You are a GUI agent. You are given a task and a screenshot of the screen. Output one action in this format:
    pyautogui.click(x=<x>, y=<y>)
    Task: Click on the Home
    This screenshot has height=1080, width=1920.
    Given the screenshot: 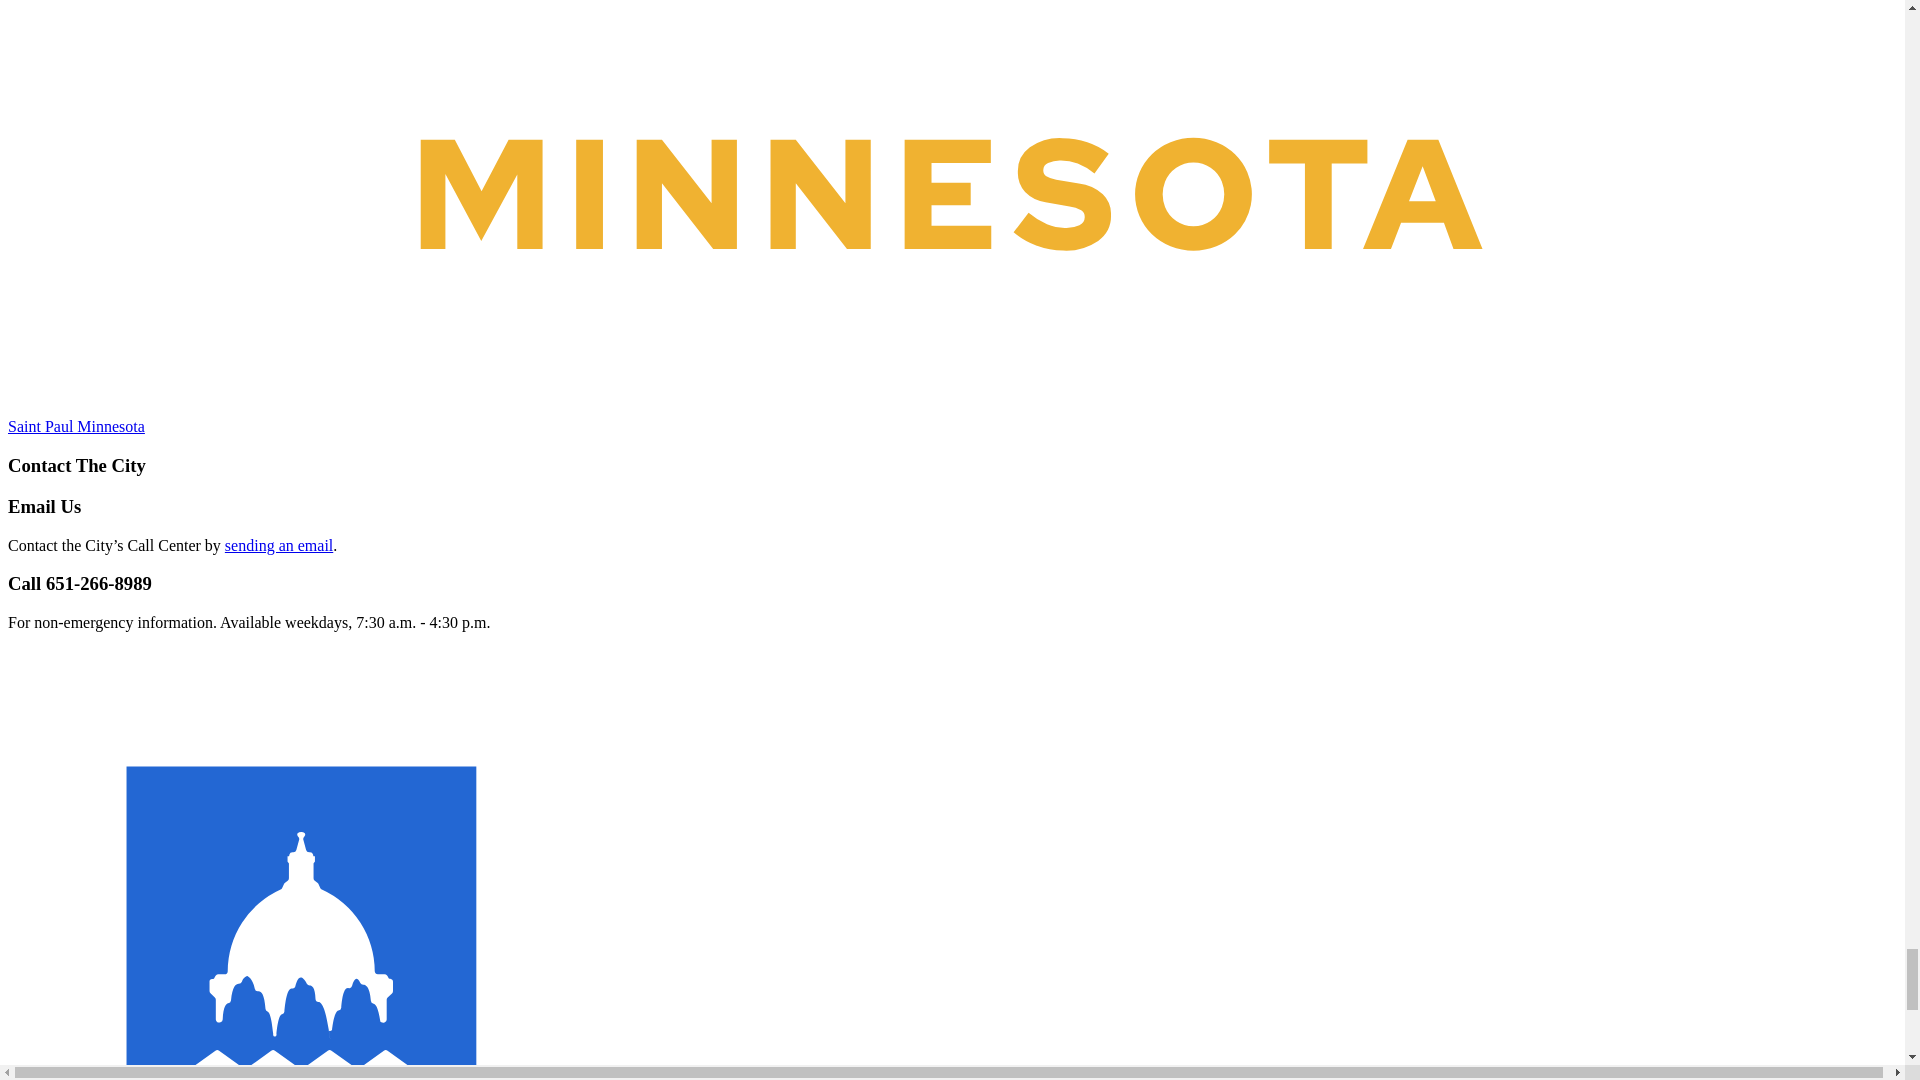 What is the action you would take?
    pyautogui.click(x=952, y=417)
    